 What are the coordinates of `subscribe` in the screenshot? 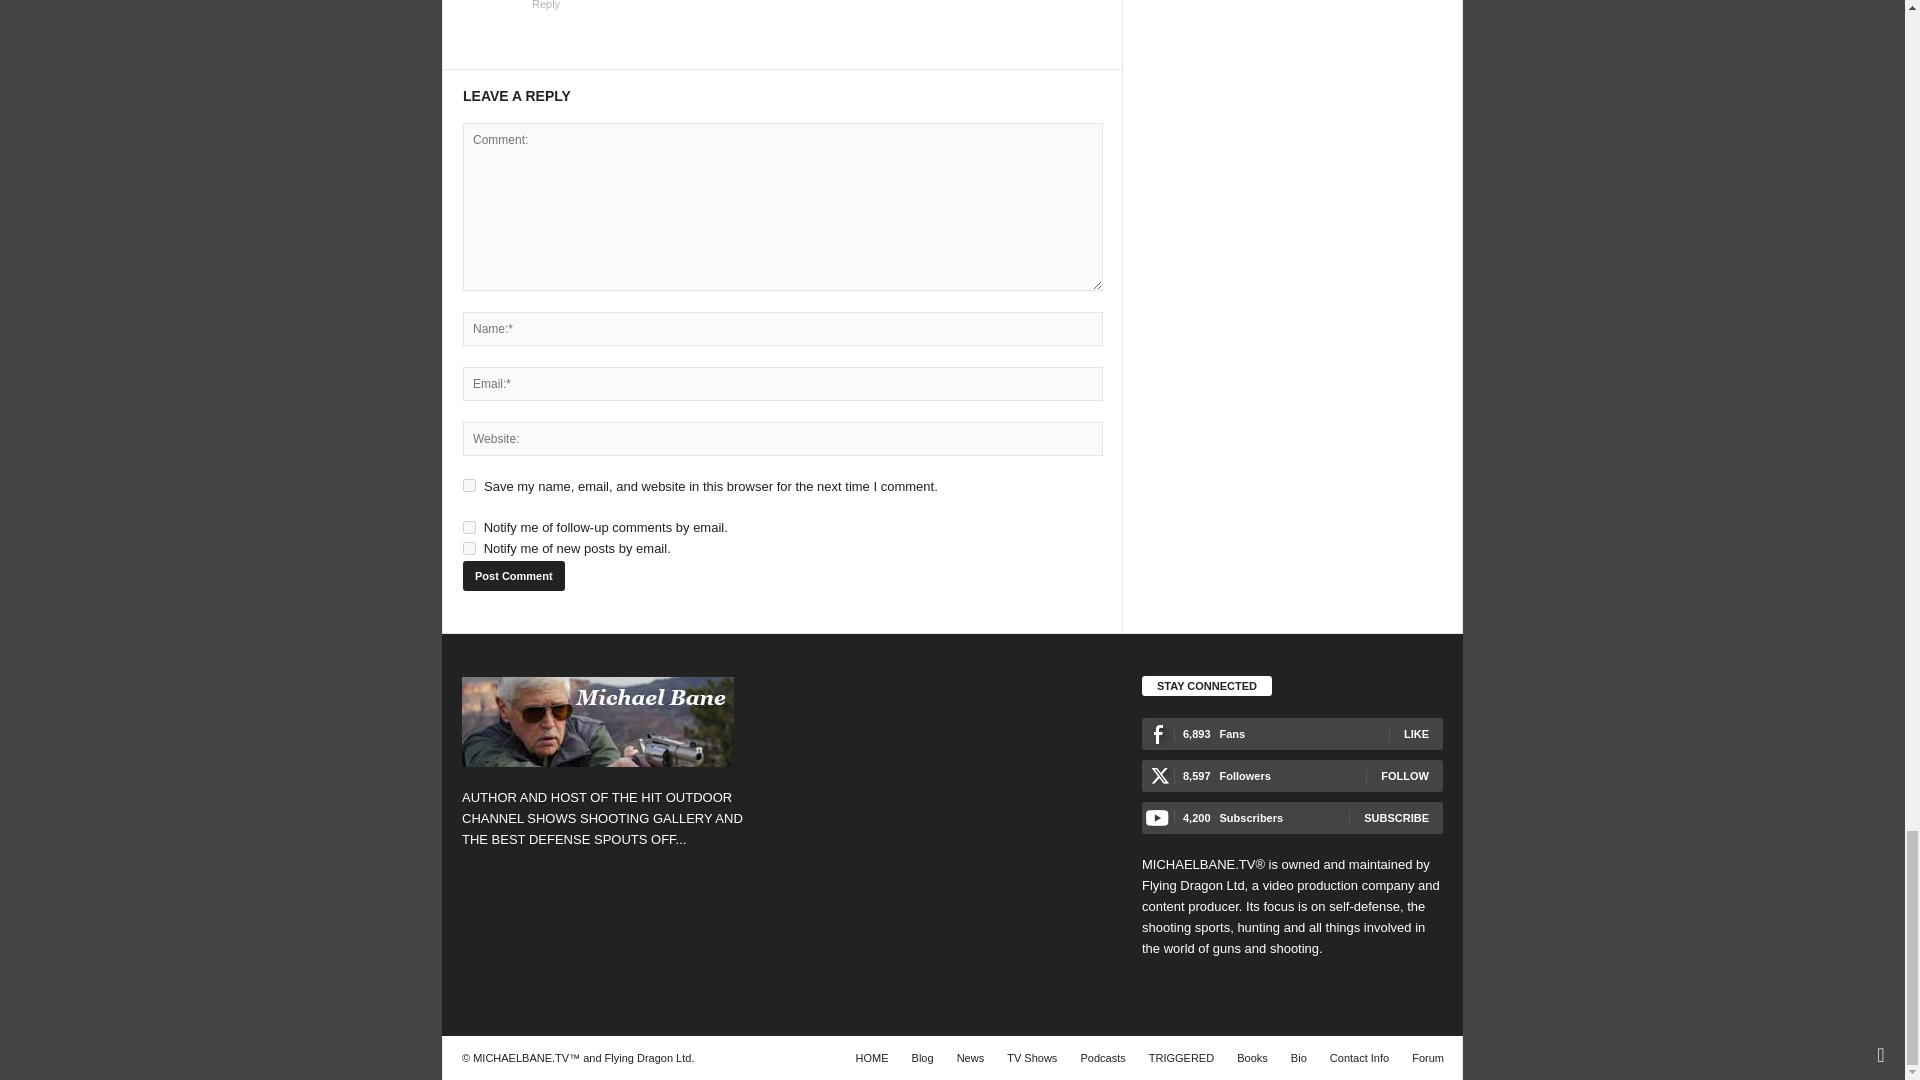 It's located at (469, 526).